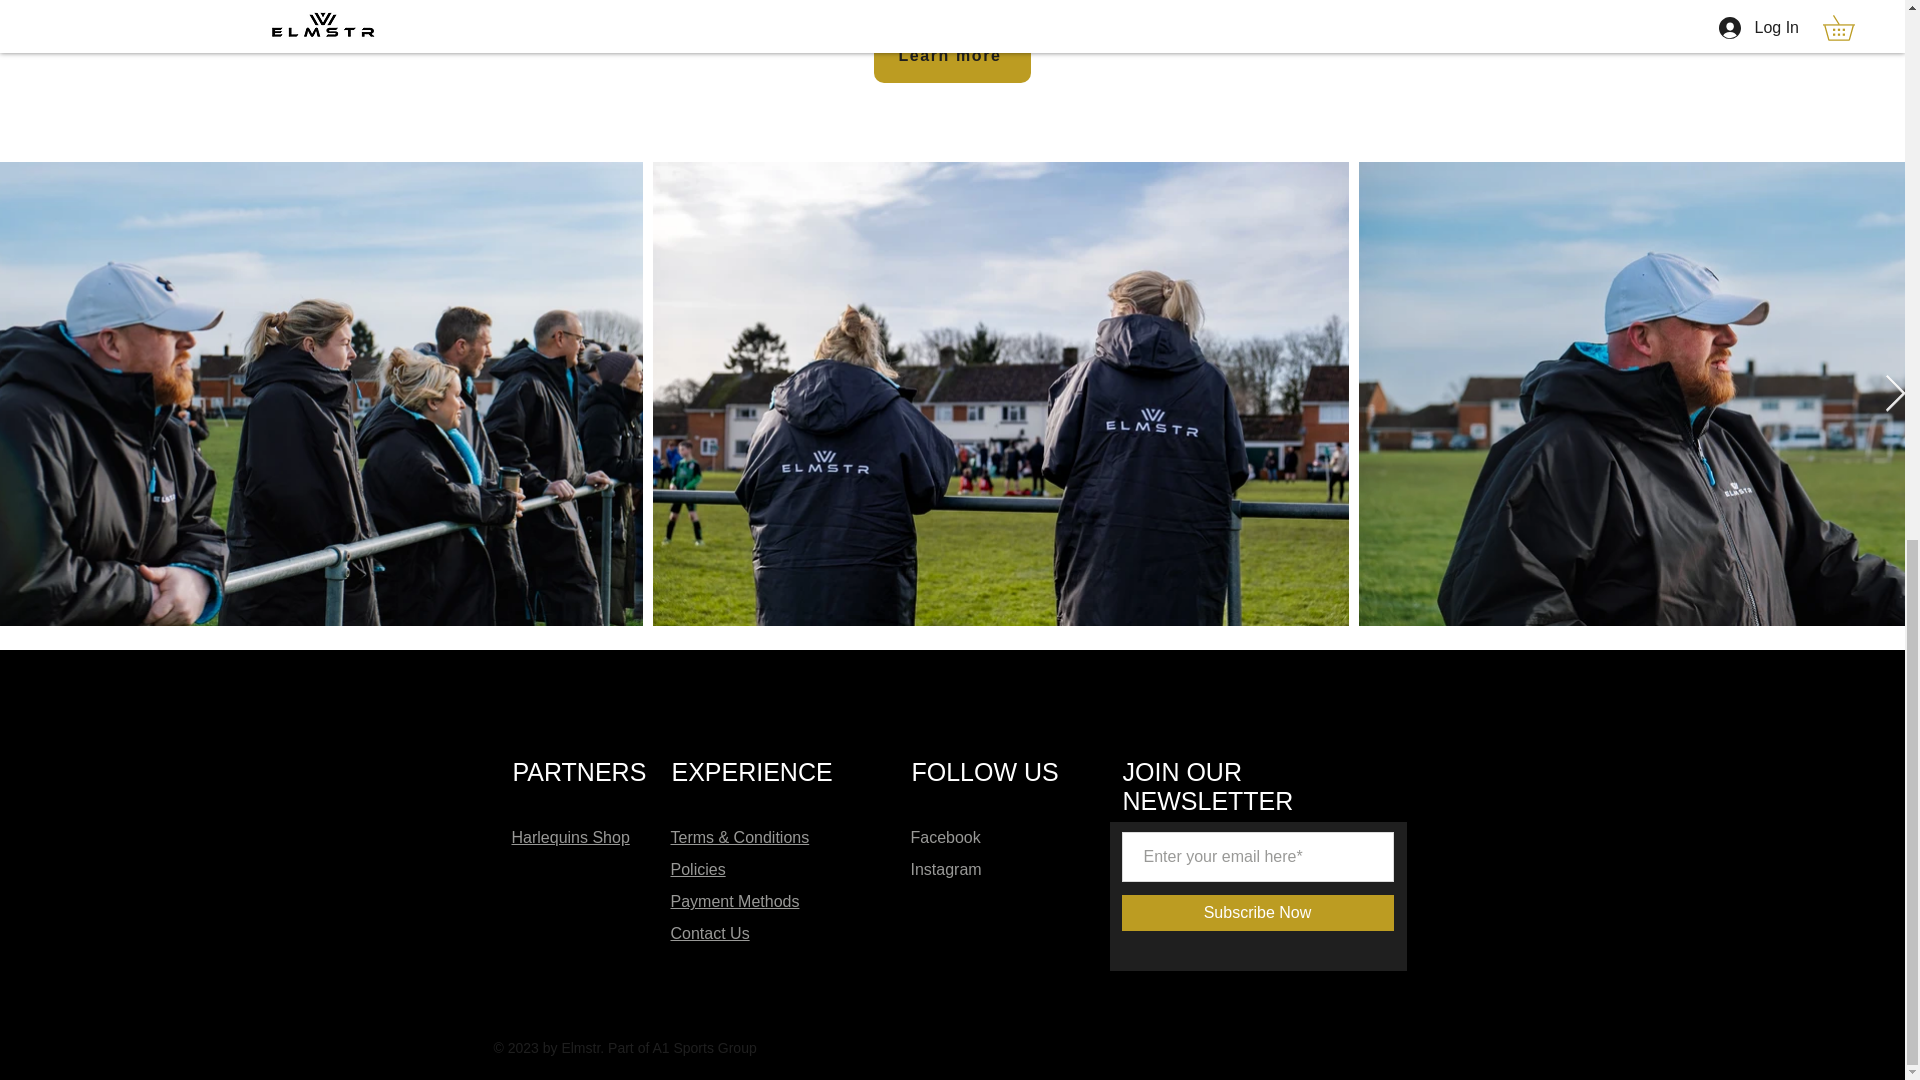  What do you see at coordinates (734, 902) in the screenshot?
I see `Payment Methods` at bounding box center [734, 902].